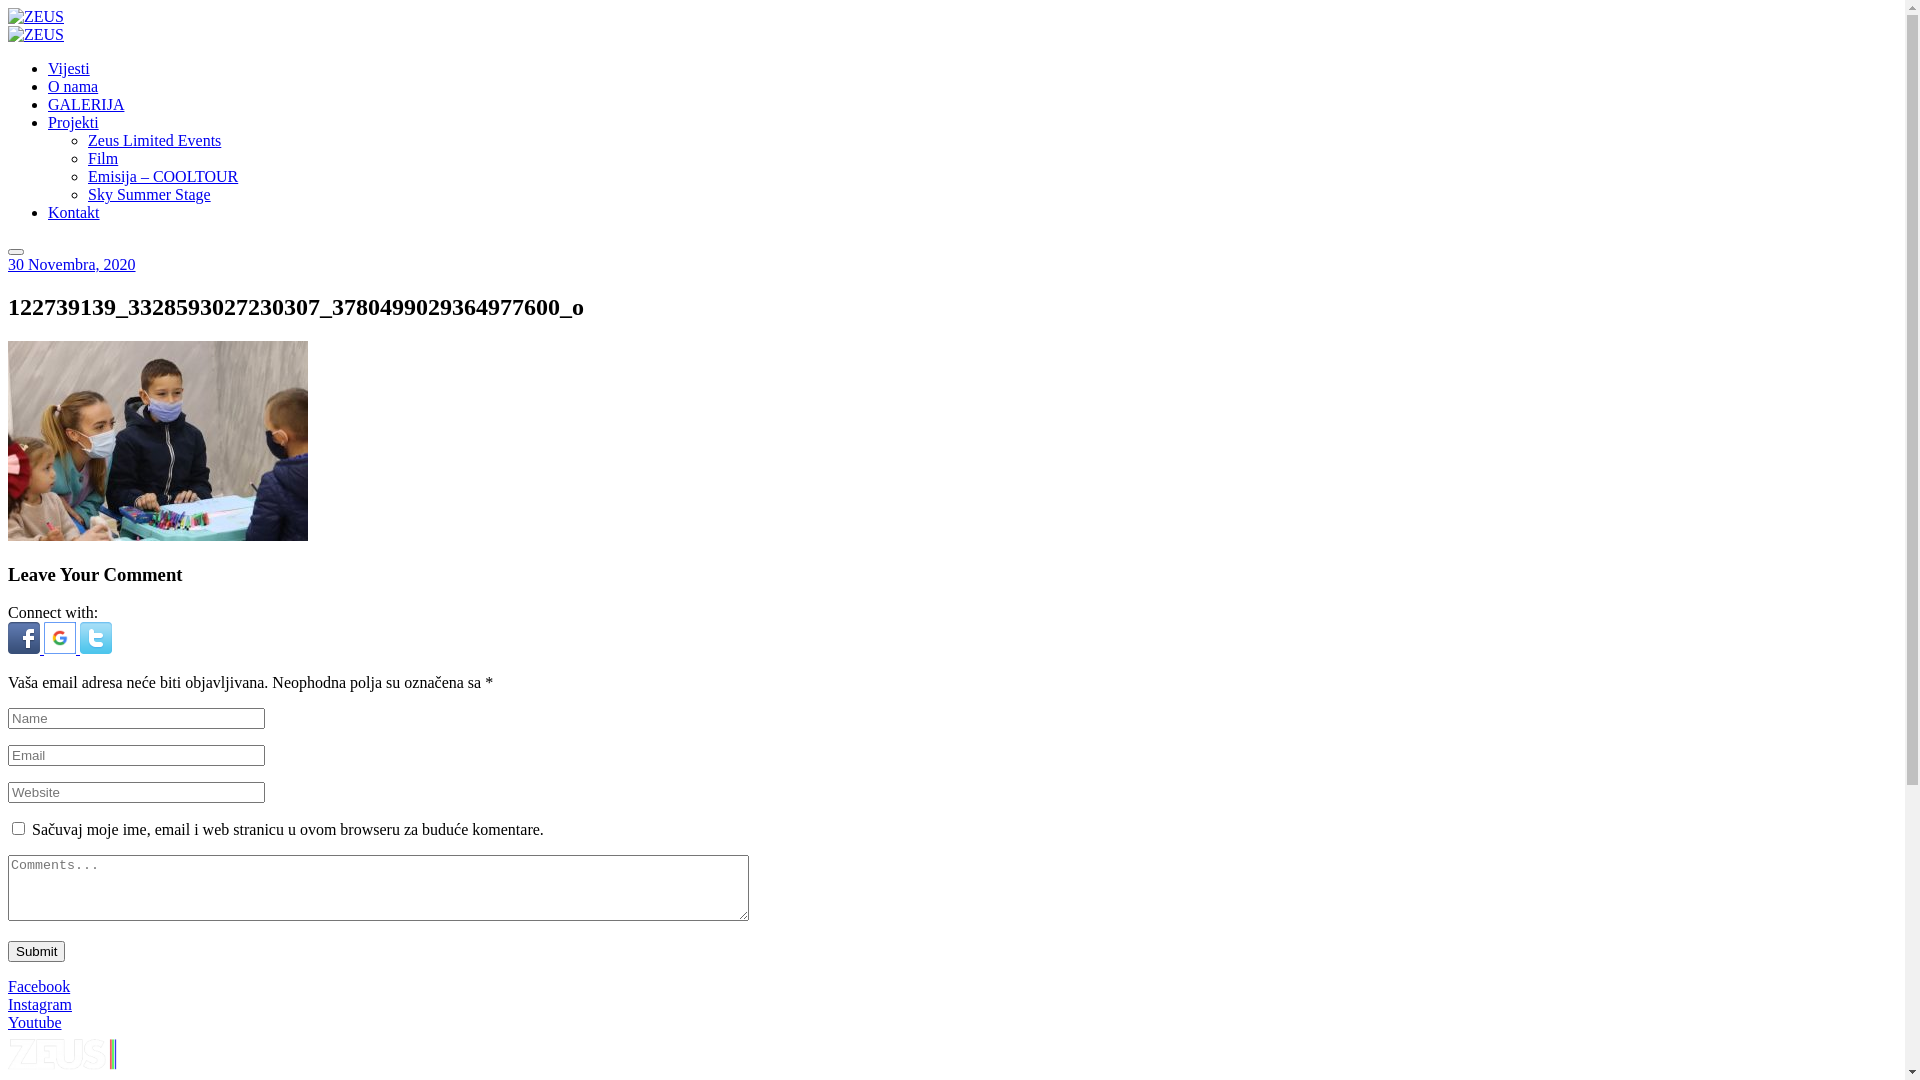 This screenshot has height=1080, width=1920. What do you see at coordinates (36, 16) in the screenshot?
I see `ZEUS` at bounding box center [36, 16].